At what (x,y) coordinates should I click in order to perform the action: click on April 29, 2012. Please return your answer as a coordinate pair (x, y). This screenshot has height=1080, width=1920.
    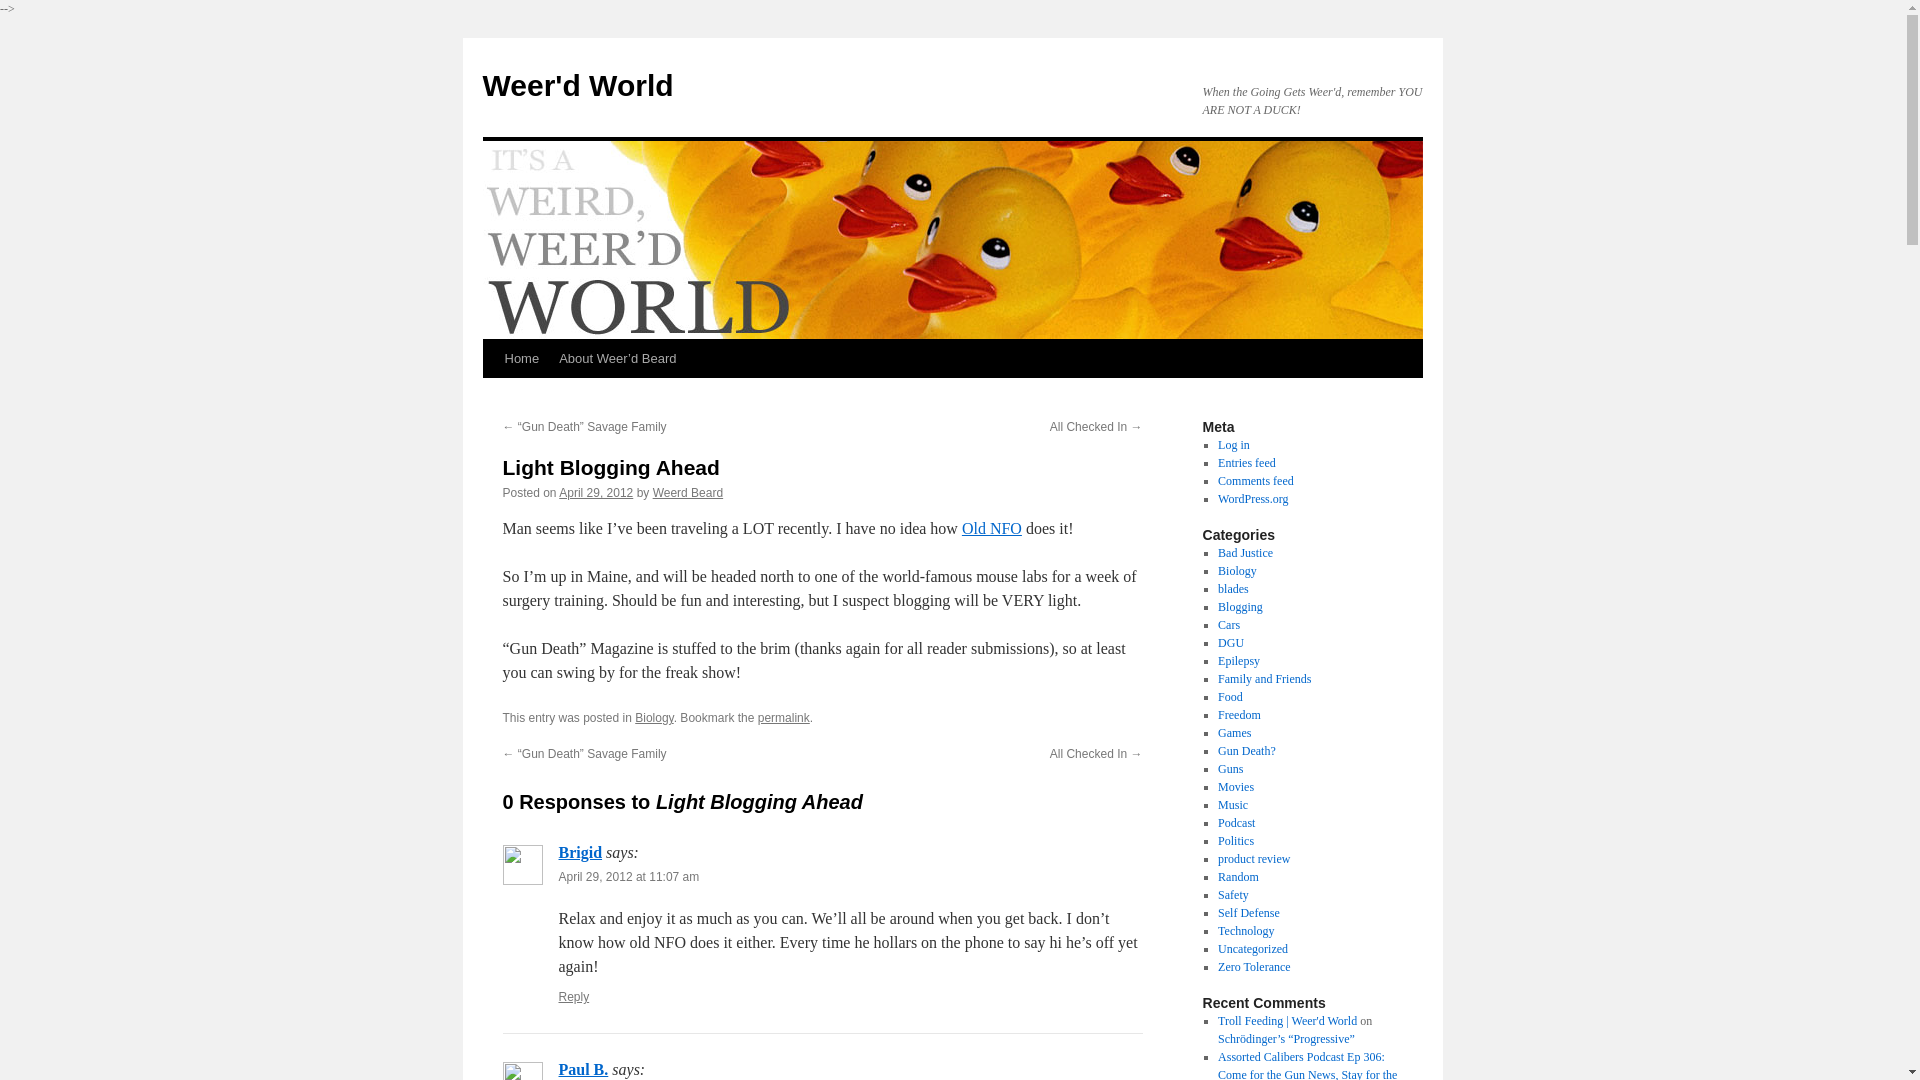
    Looking at the image, I should click on (596, 493).